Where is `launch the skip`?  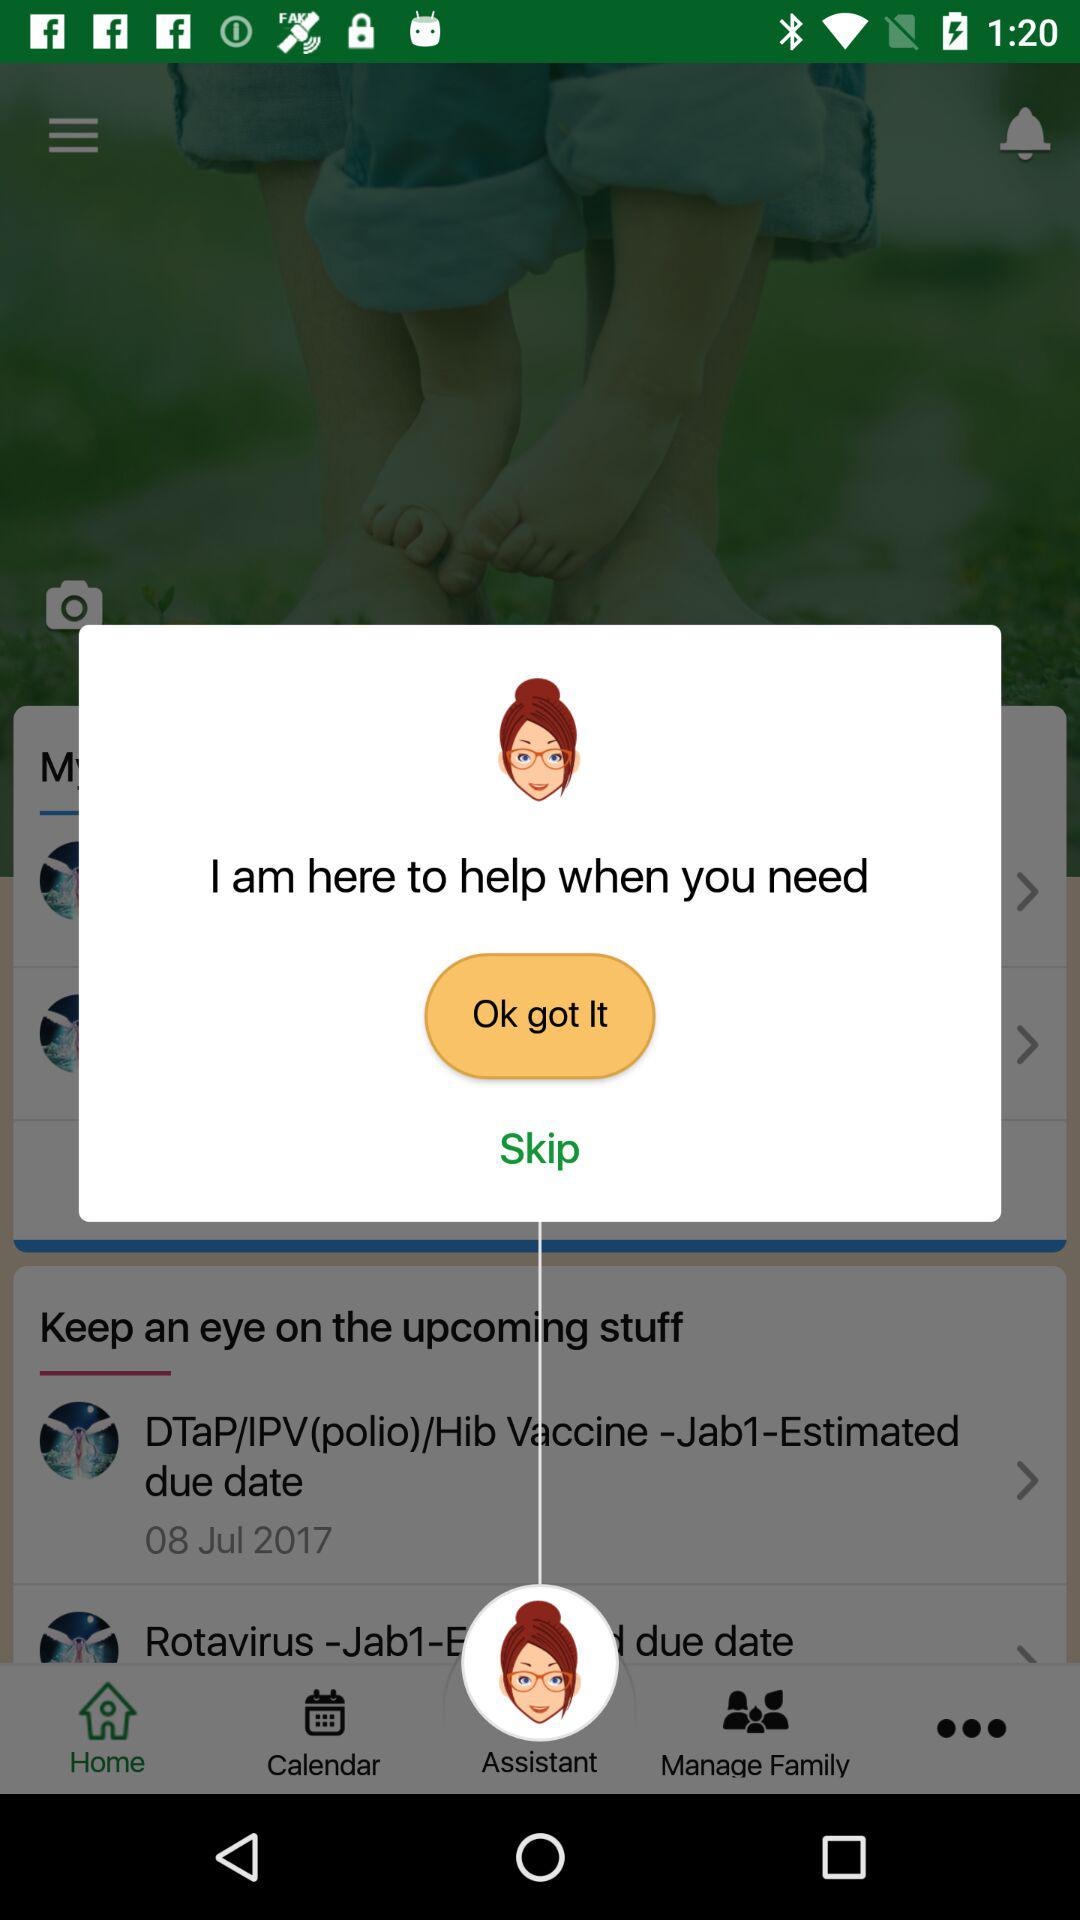 launch the skip is located at coordinates (540, 1150).